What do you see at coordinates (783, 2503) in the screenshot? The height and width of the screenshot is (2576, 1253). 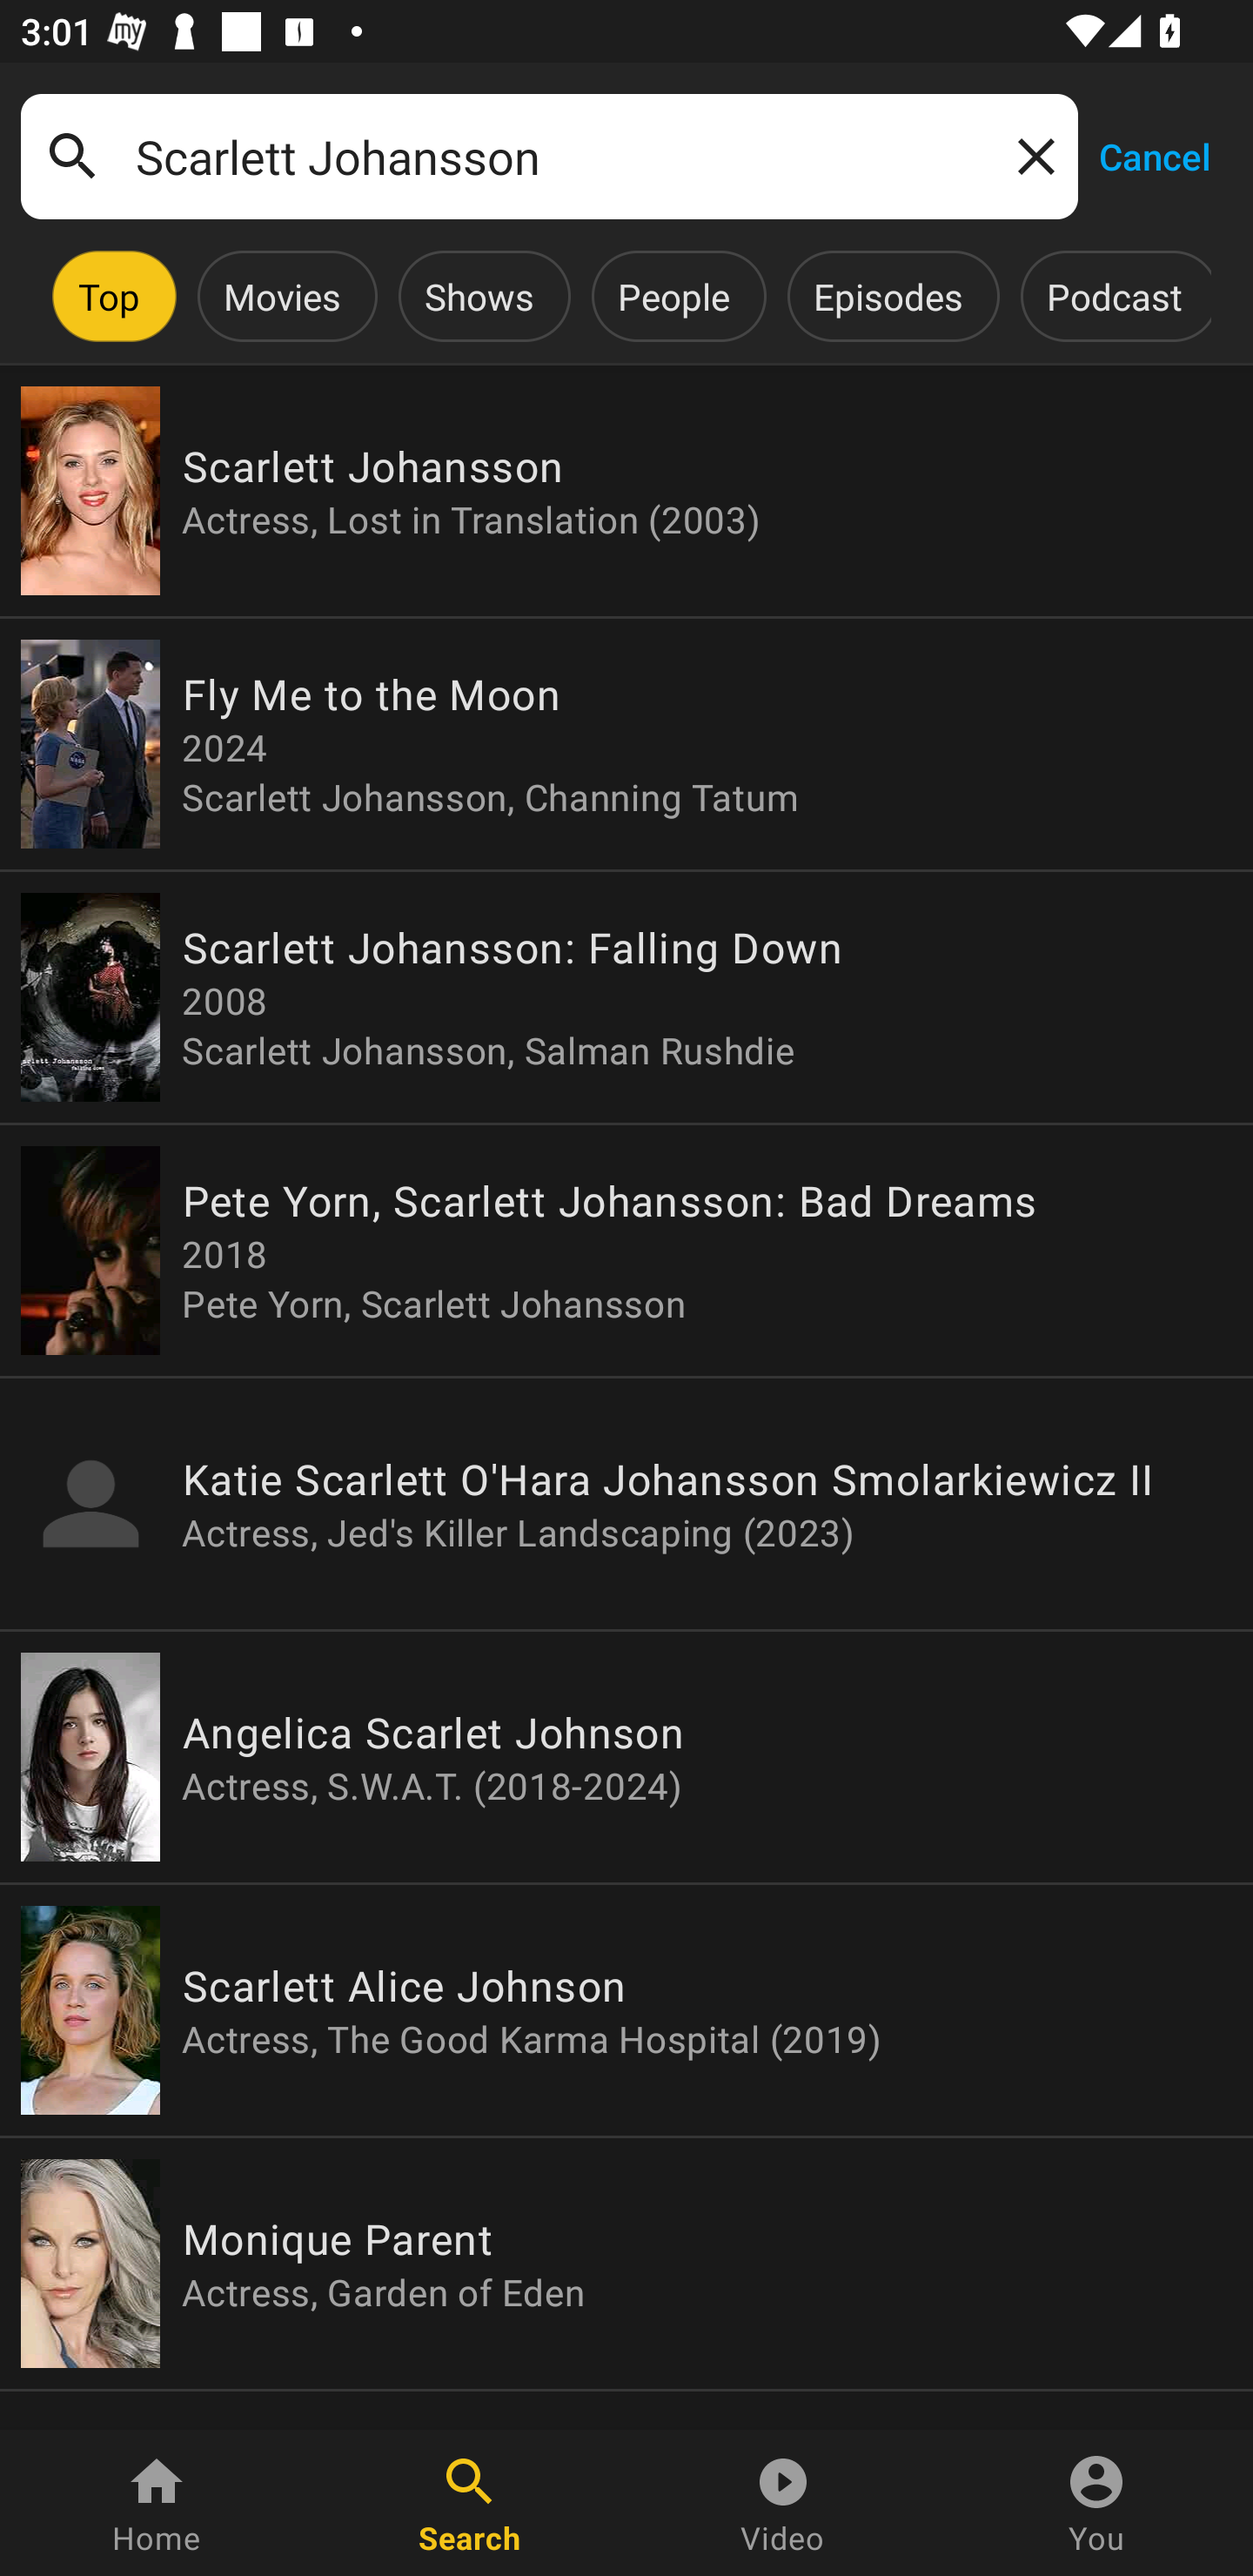 I see `Video` at bounding box center [783, 2503].